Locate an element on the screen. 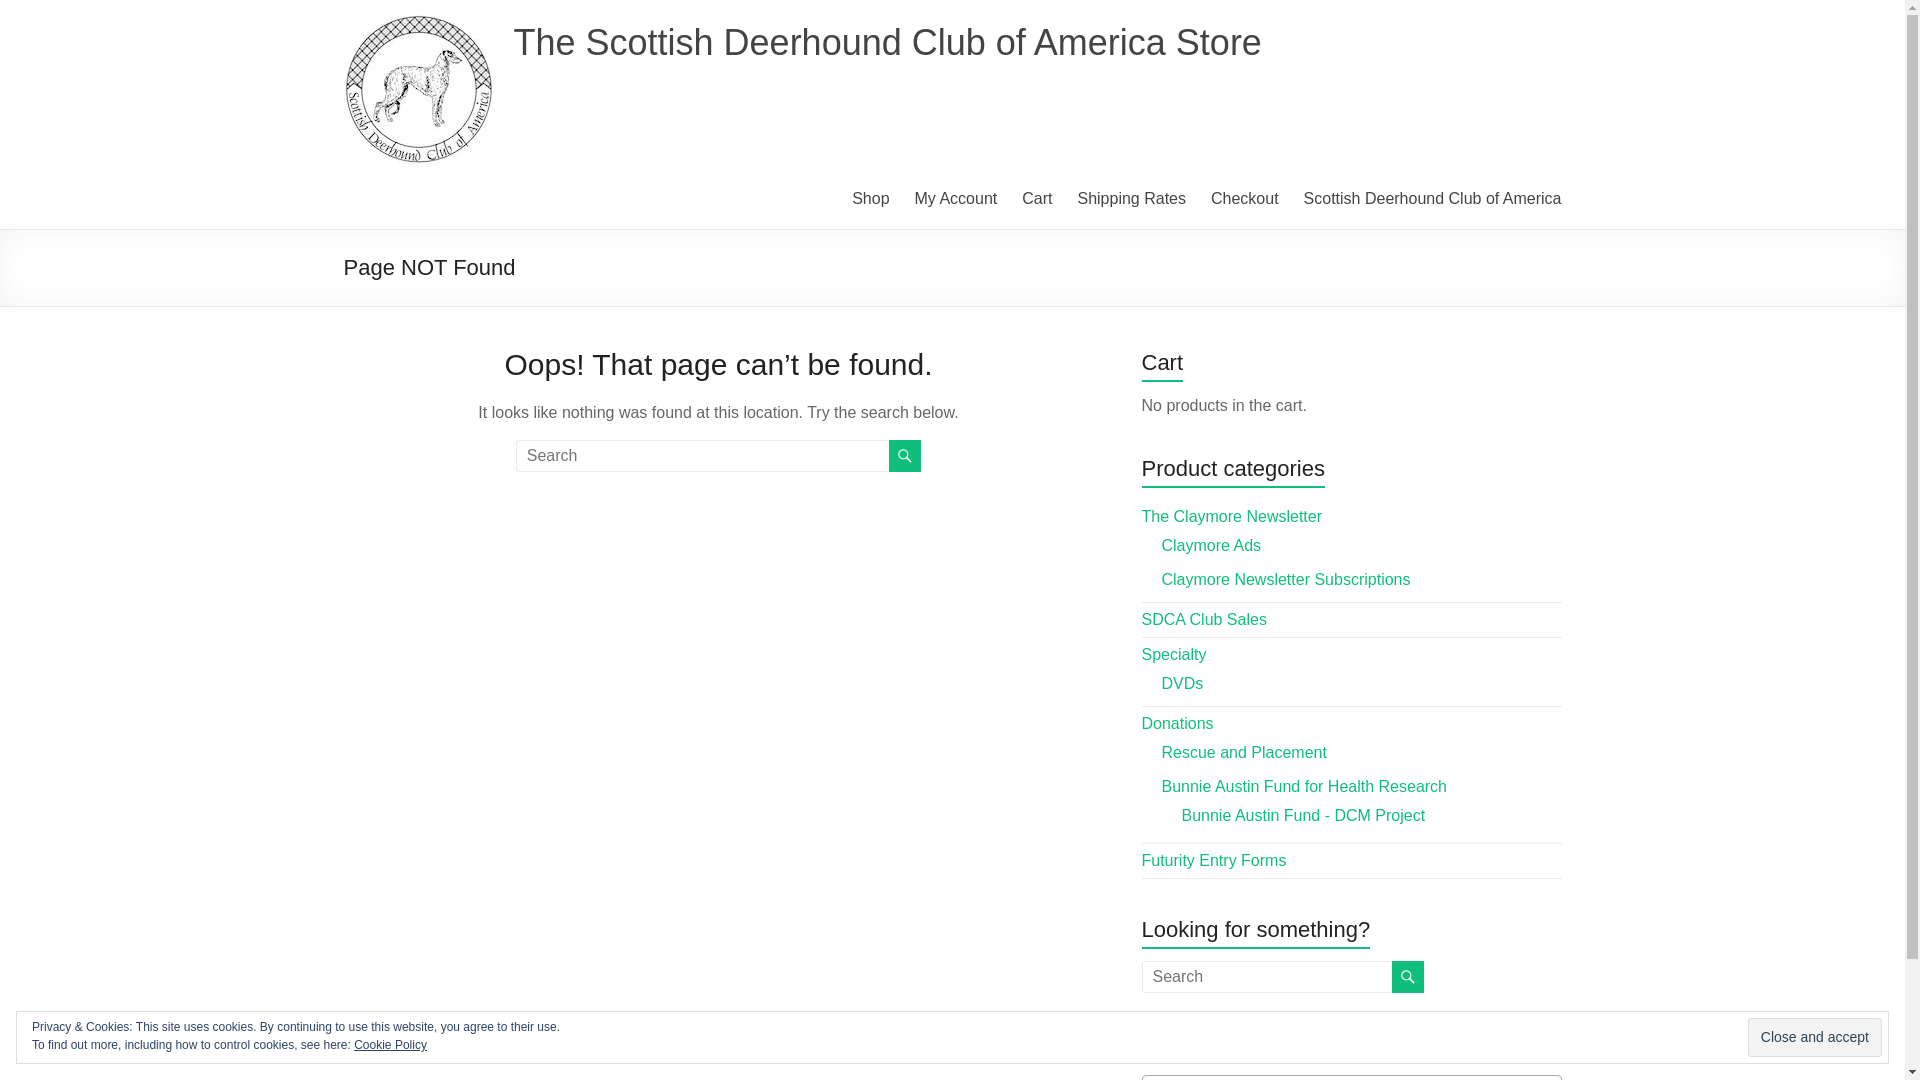  Shop is located at coordinates (870, 198).